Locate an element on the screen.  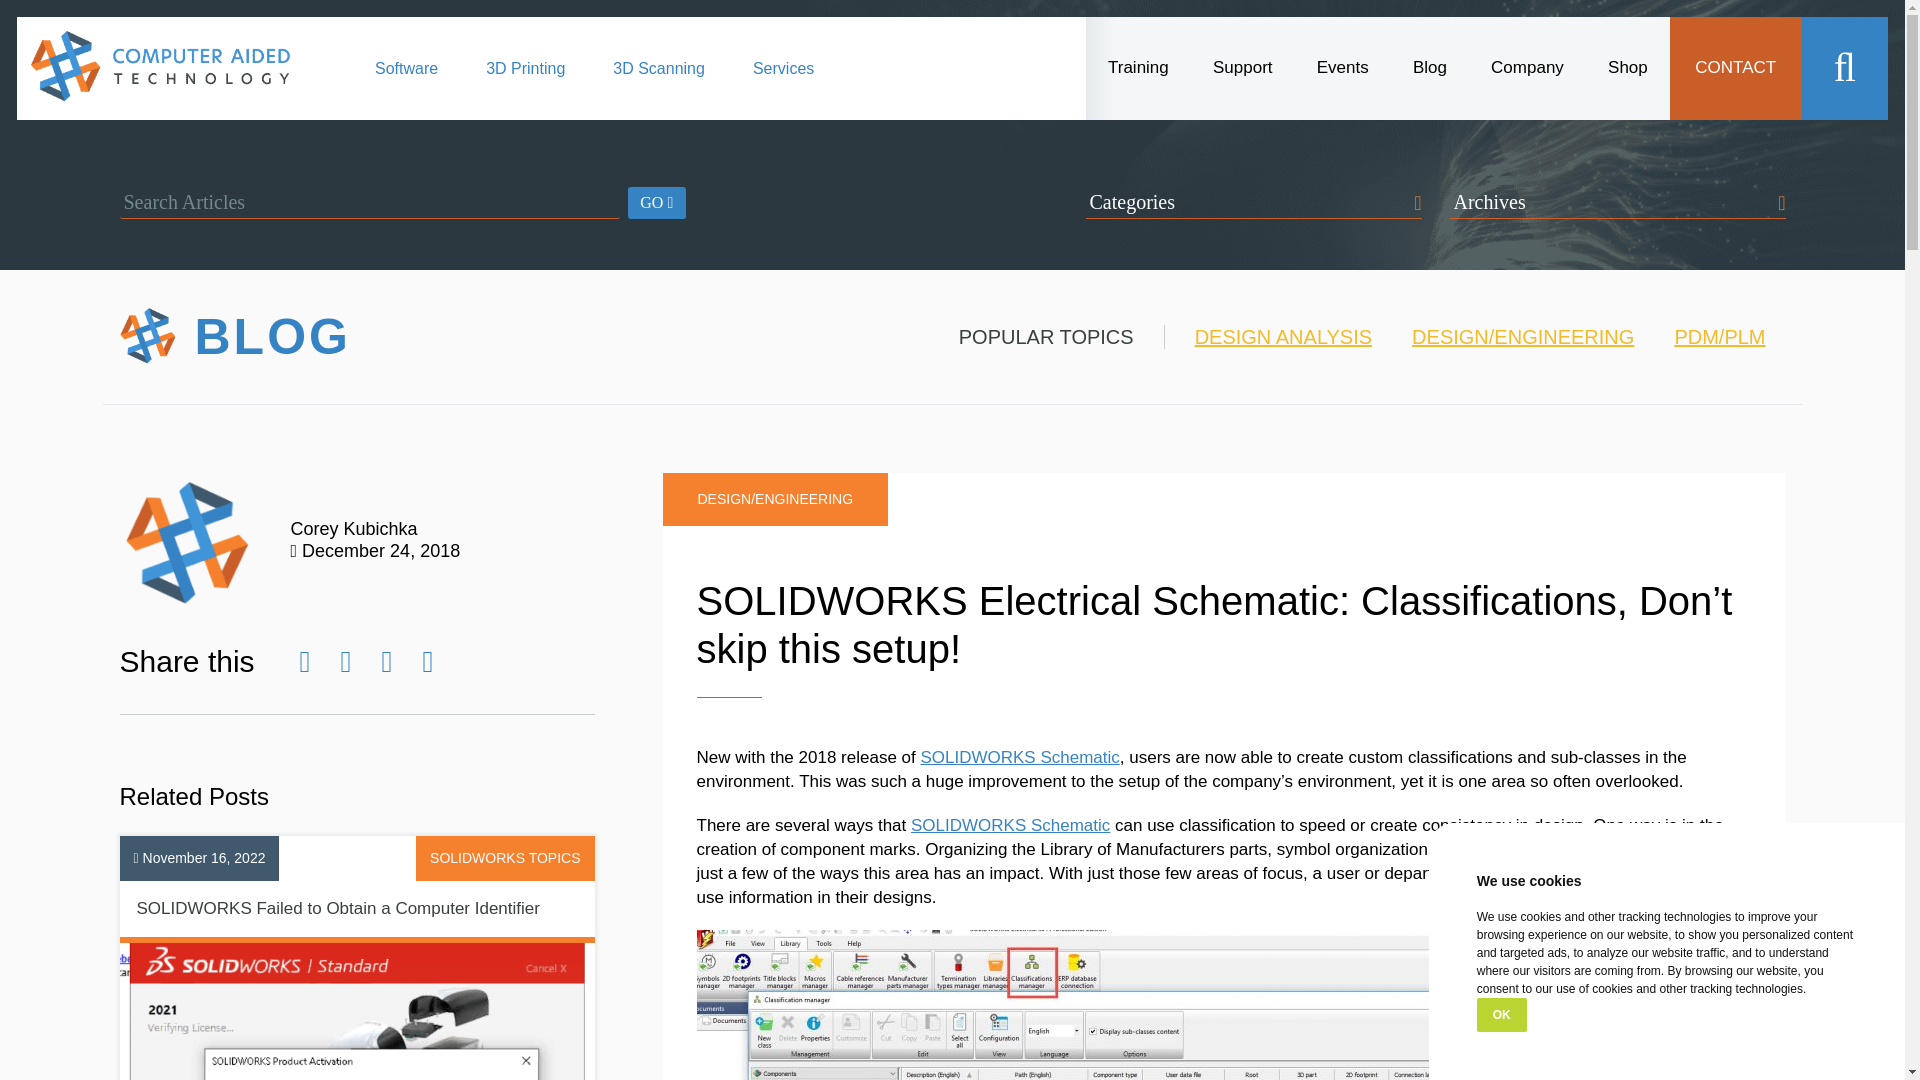
Software is located at coordinates (406, 80).